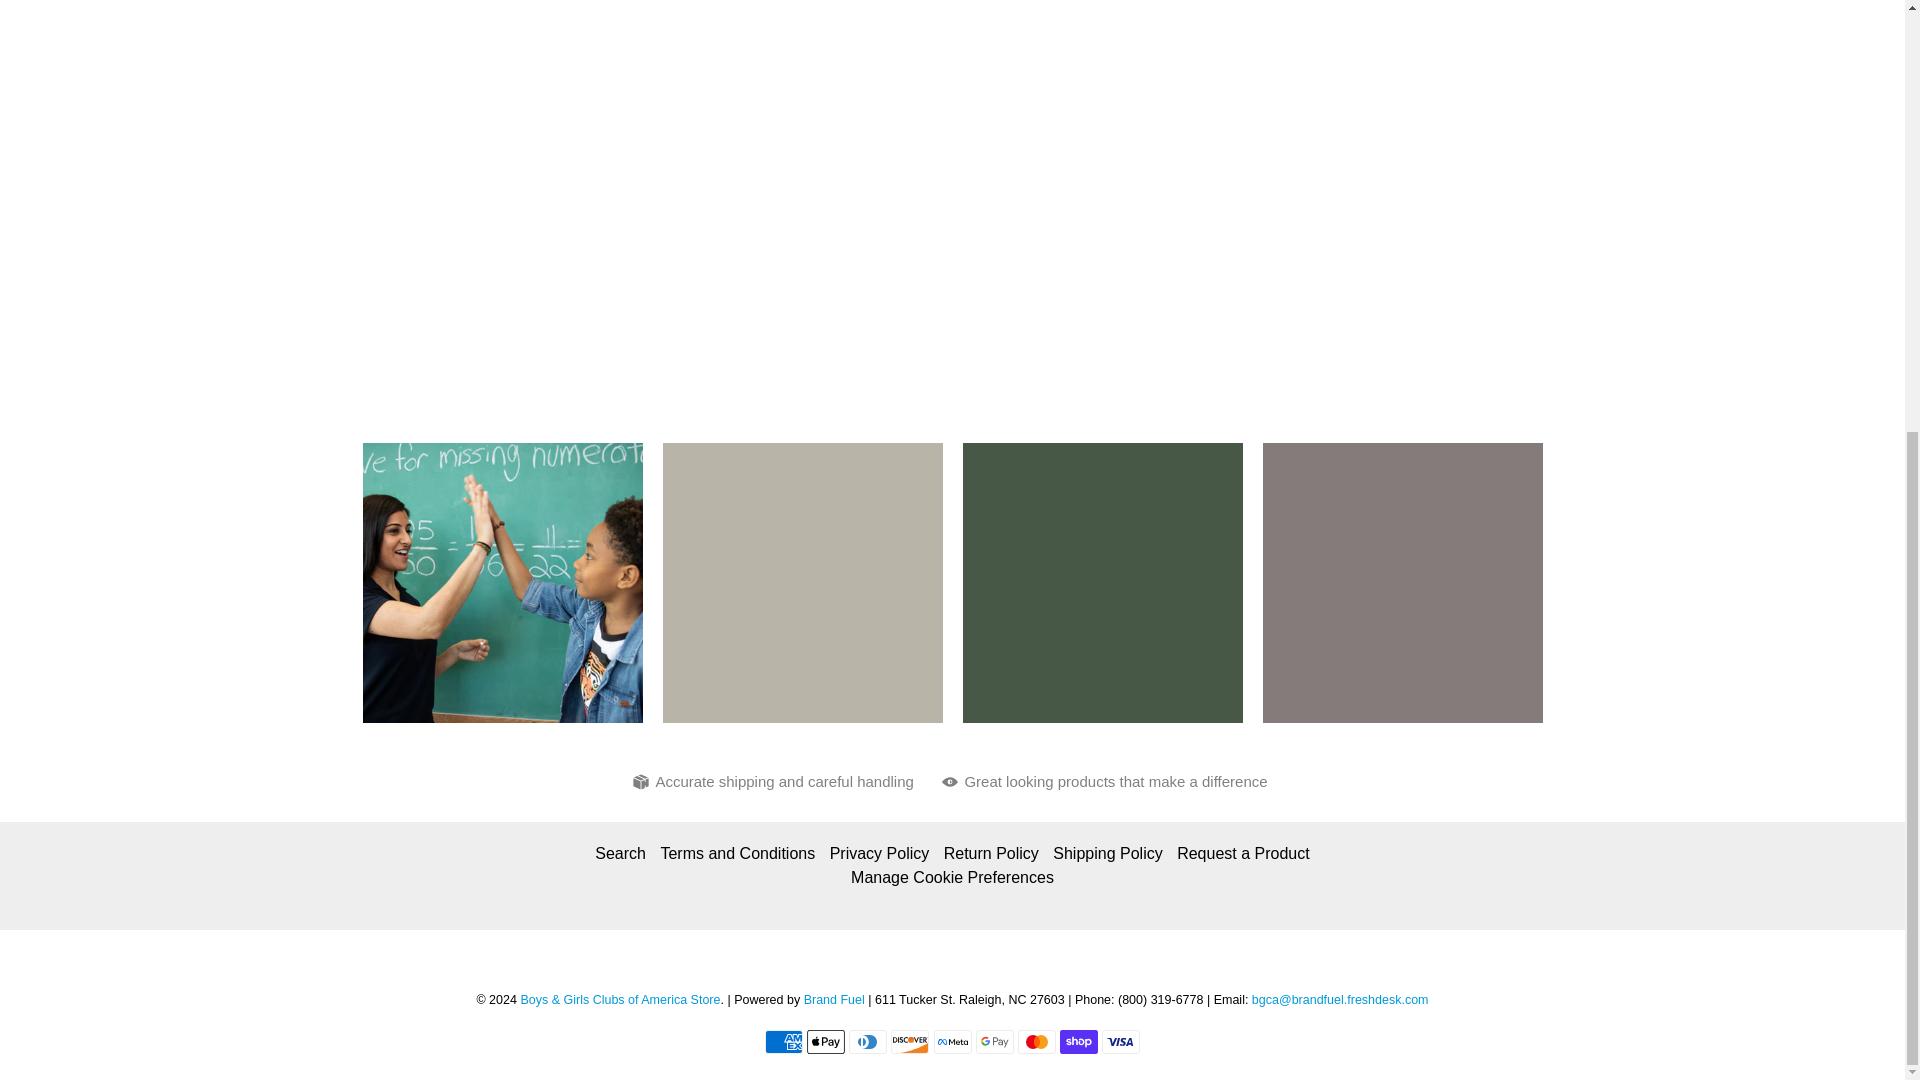  I want to click on Meta Pay, so click(952, 1042).